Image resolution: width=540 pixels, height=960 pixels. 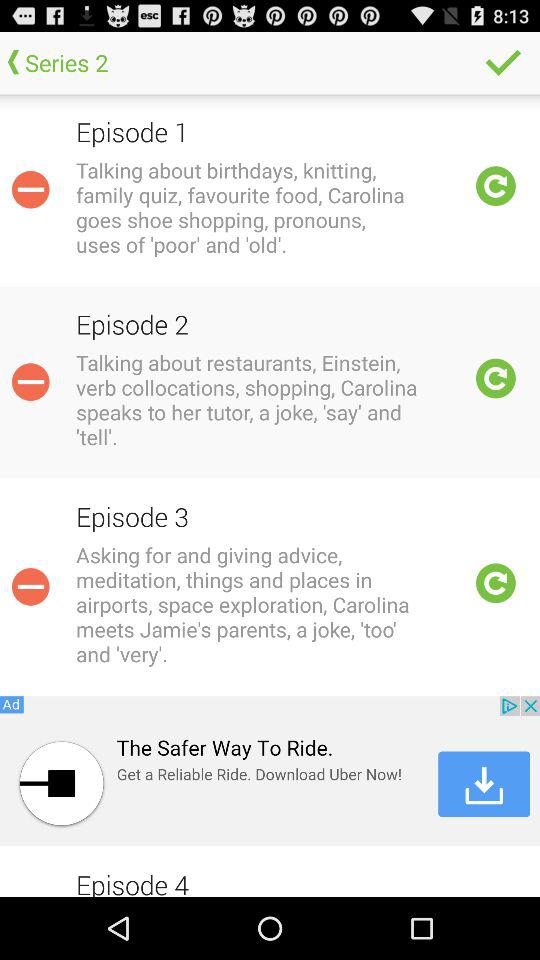 I want to click on refresh, so click(x=496, y=583).